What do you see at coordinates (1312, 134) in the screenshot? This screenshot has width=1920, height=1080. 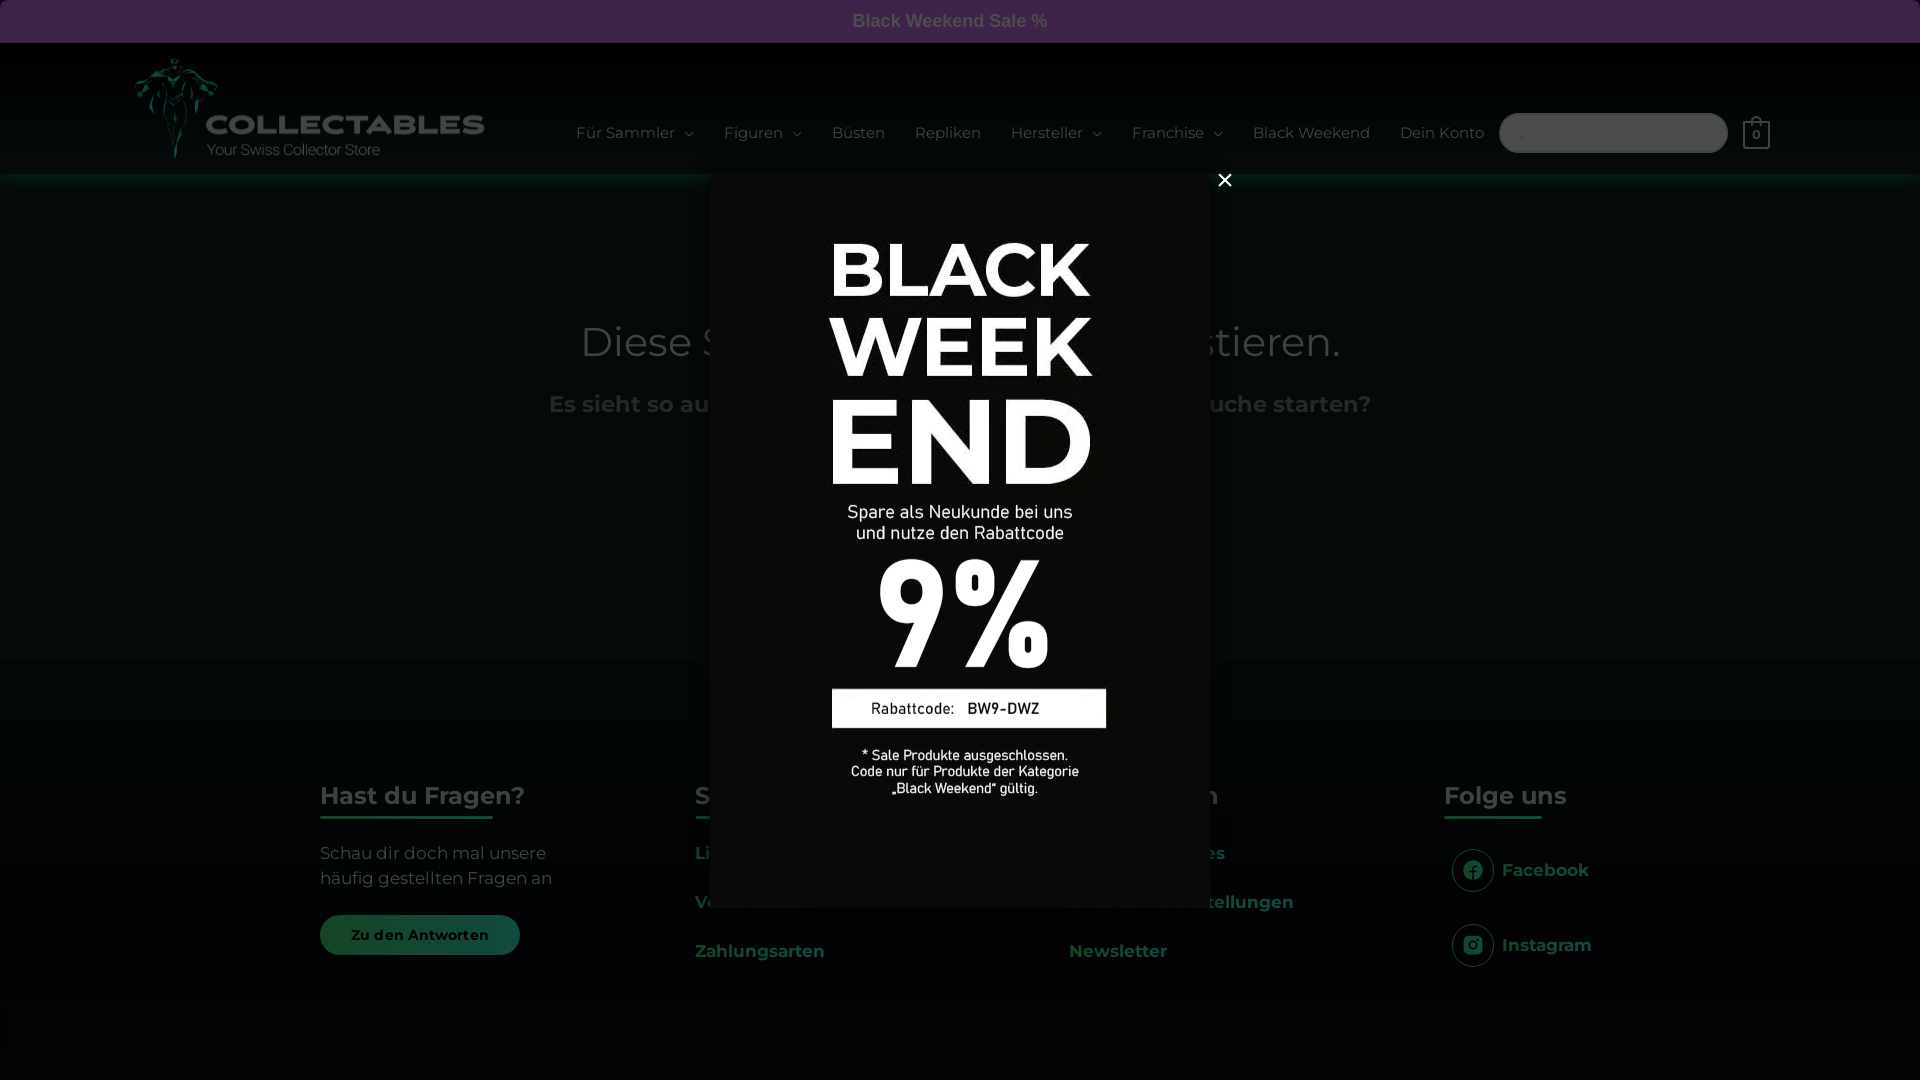 I see `Black Weekend` at bounding box center [1312, 134].